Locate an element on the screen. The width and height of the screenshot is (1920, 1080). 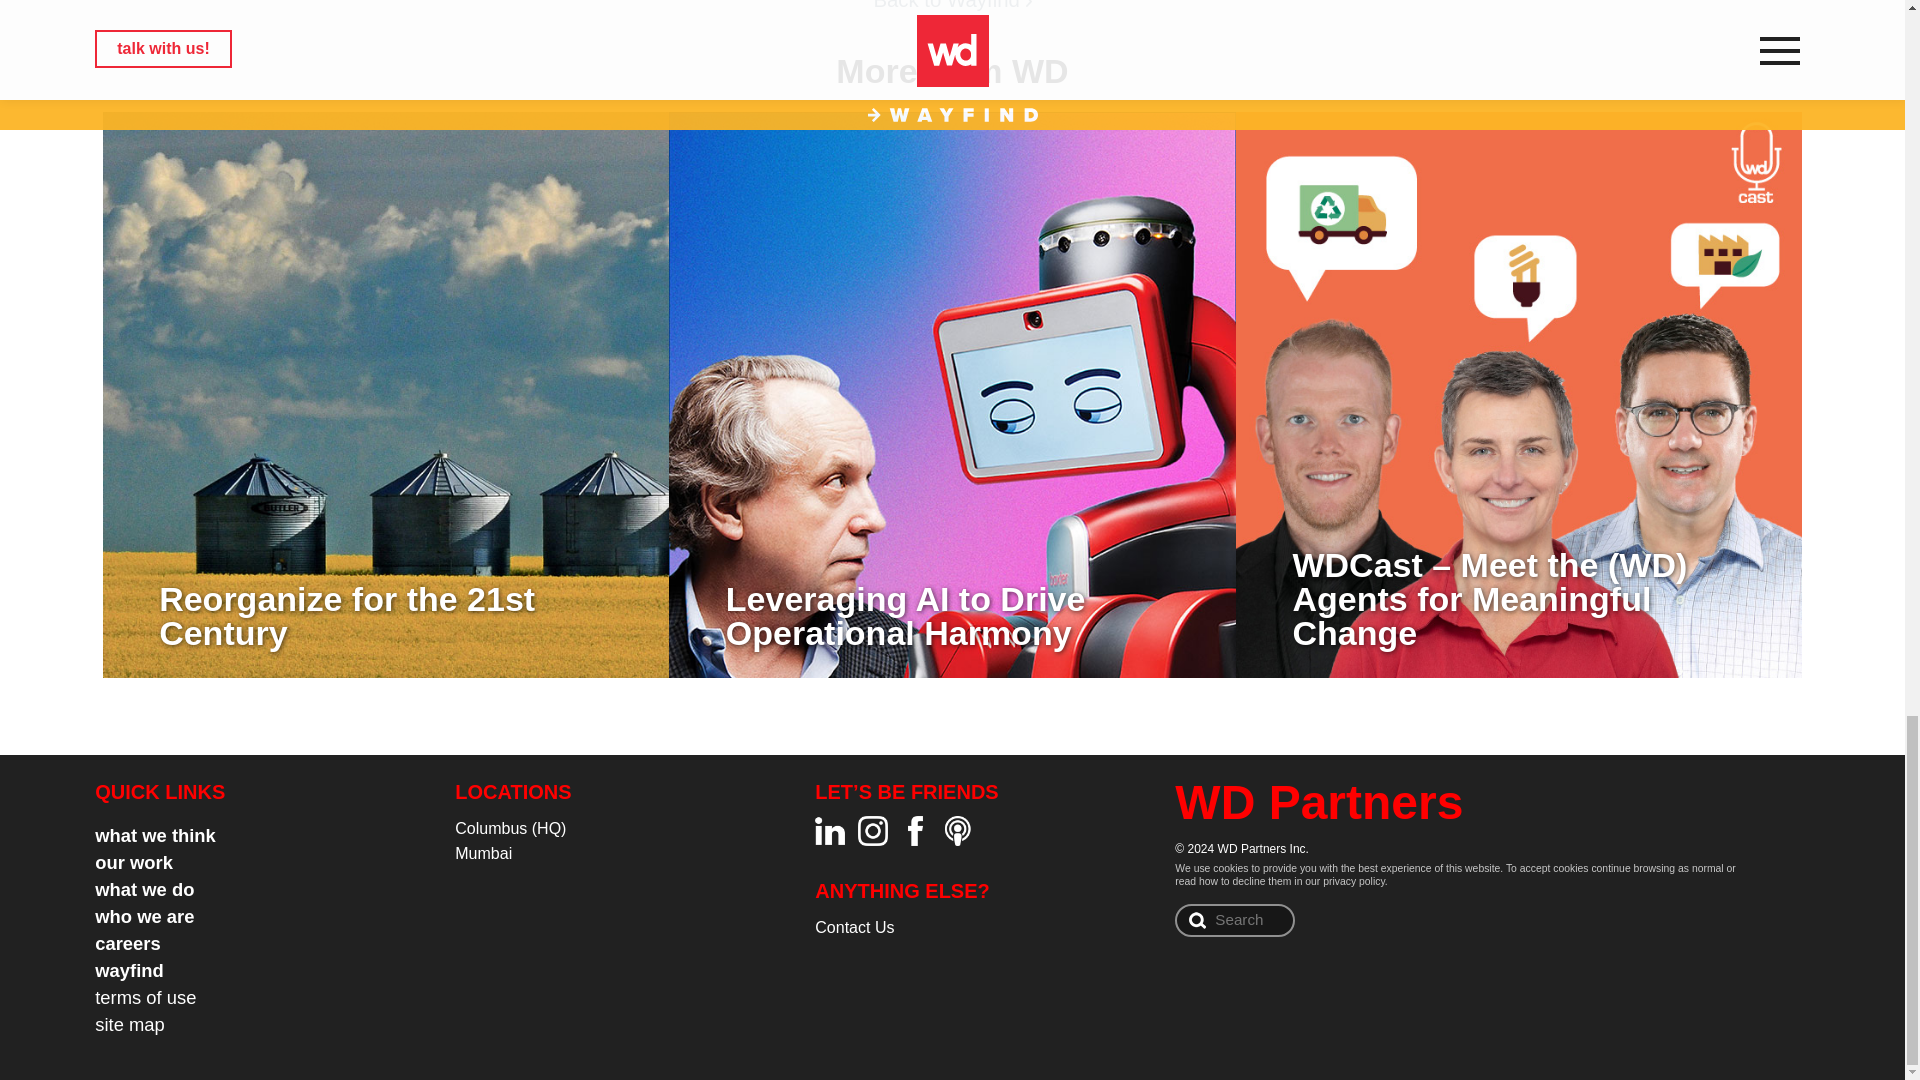
who we are is located at coordinates (144, 916).